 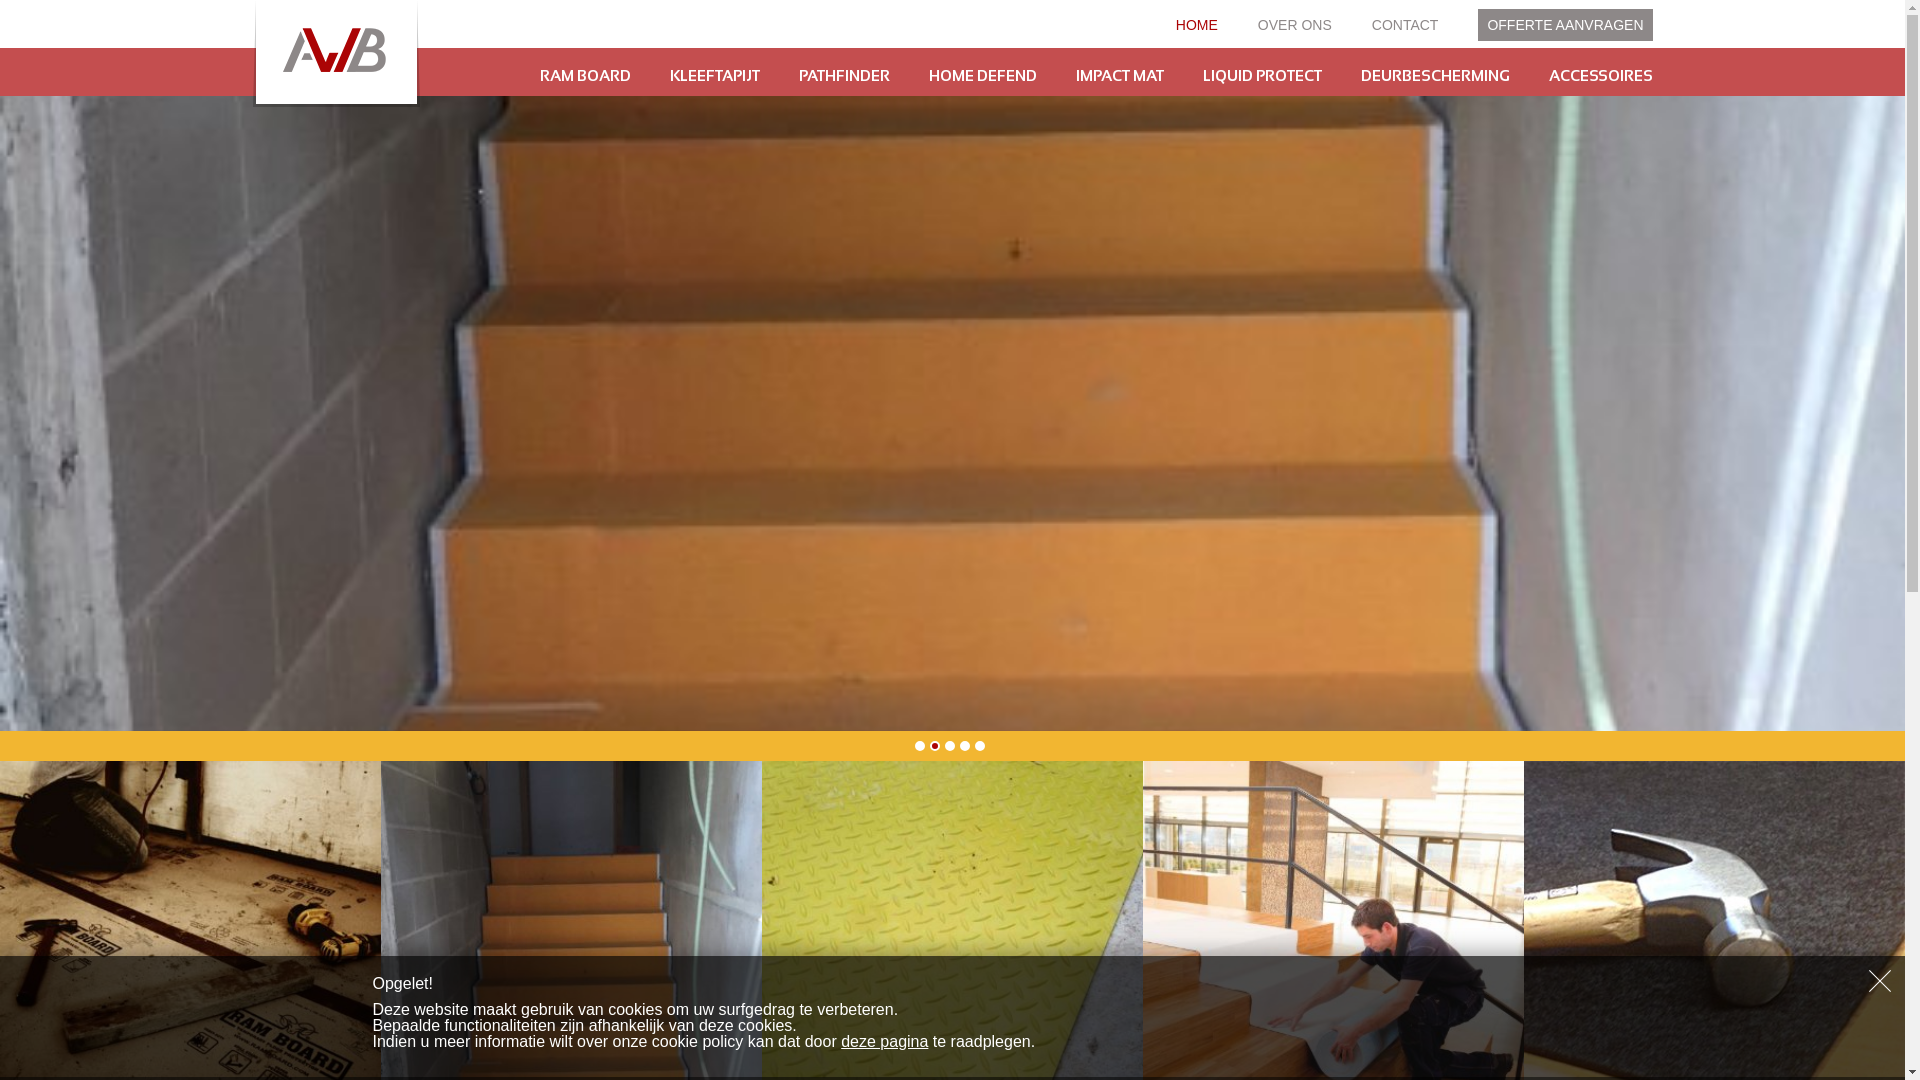 I want to click on deze pagina, so click(x=884, y=1042).